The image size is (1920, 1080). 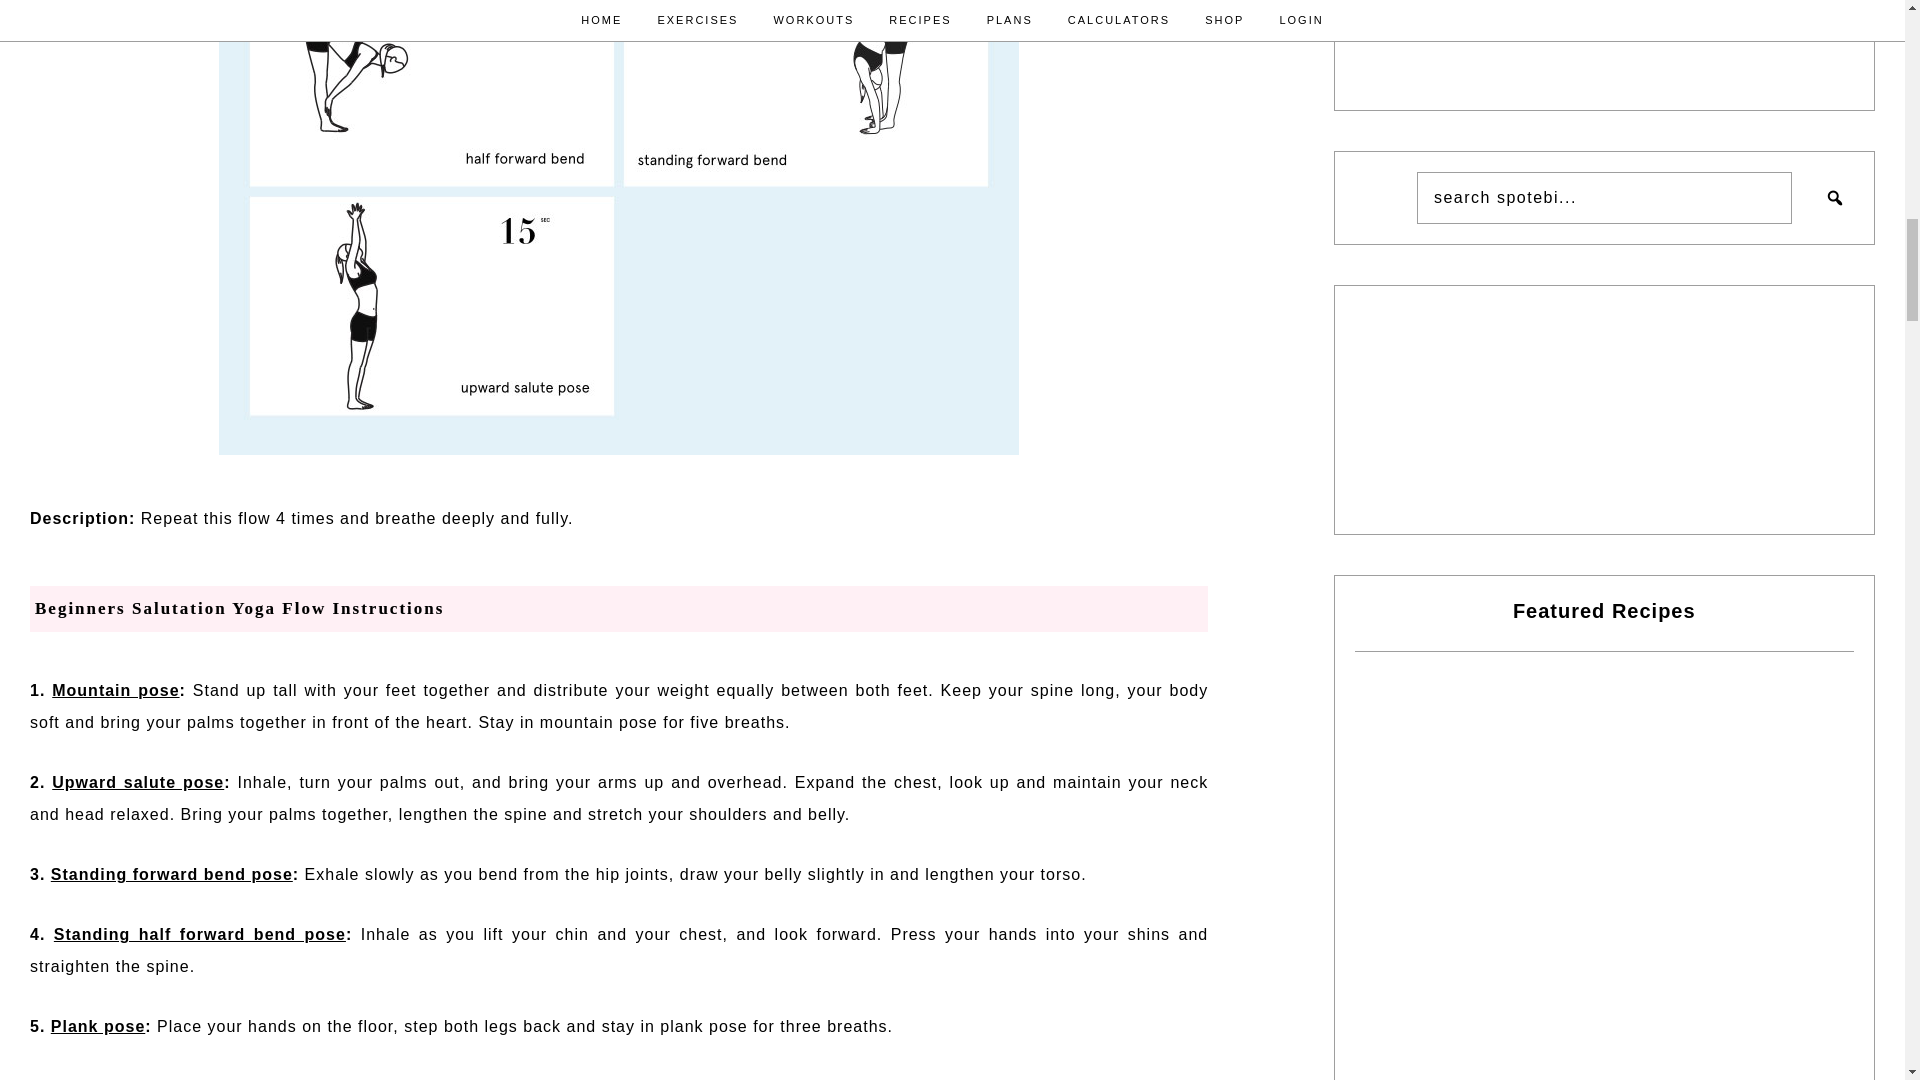 What do you see at coordinates (98, 1026) in the screenshot?
I see `Plank pose` at bounding box center [98, 1026].